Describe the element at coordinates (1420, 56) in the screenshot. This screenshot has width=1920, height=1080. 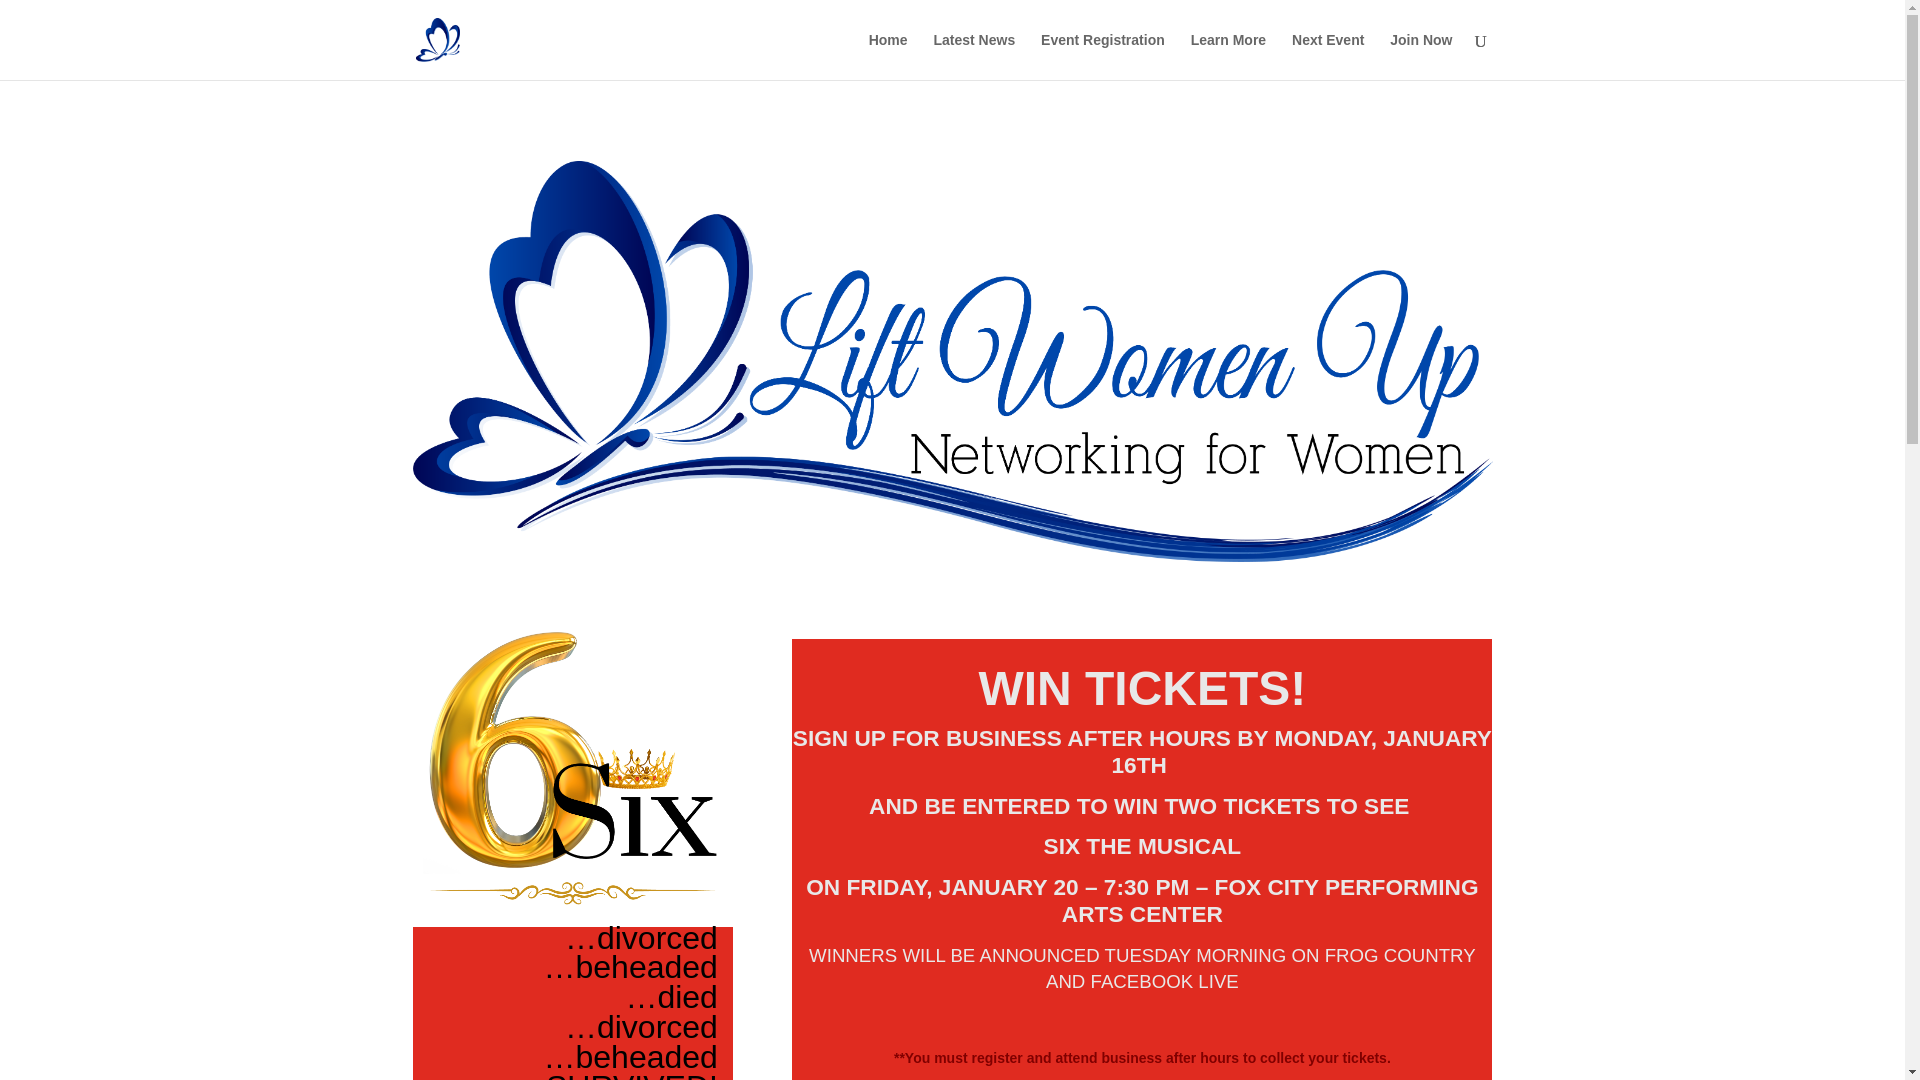
I see `Join Now` at that location.